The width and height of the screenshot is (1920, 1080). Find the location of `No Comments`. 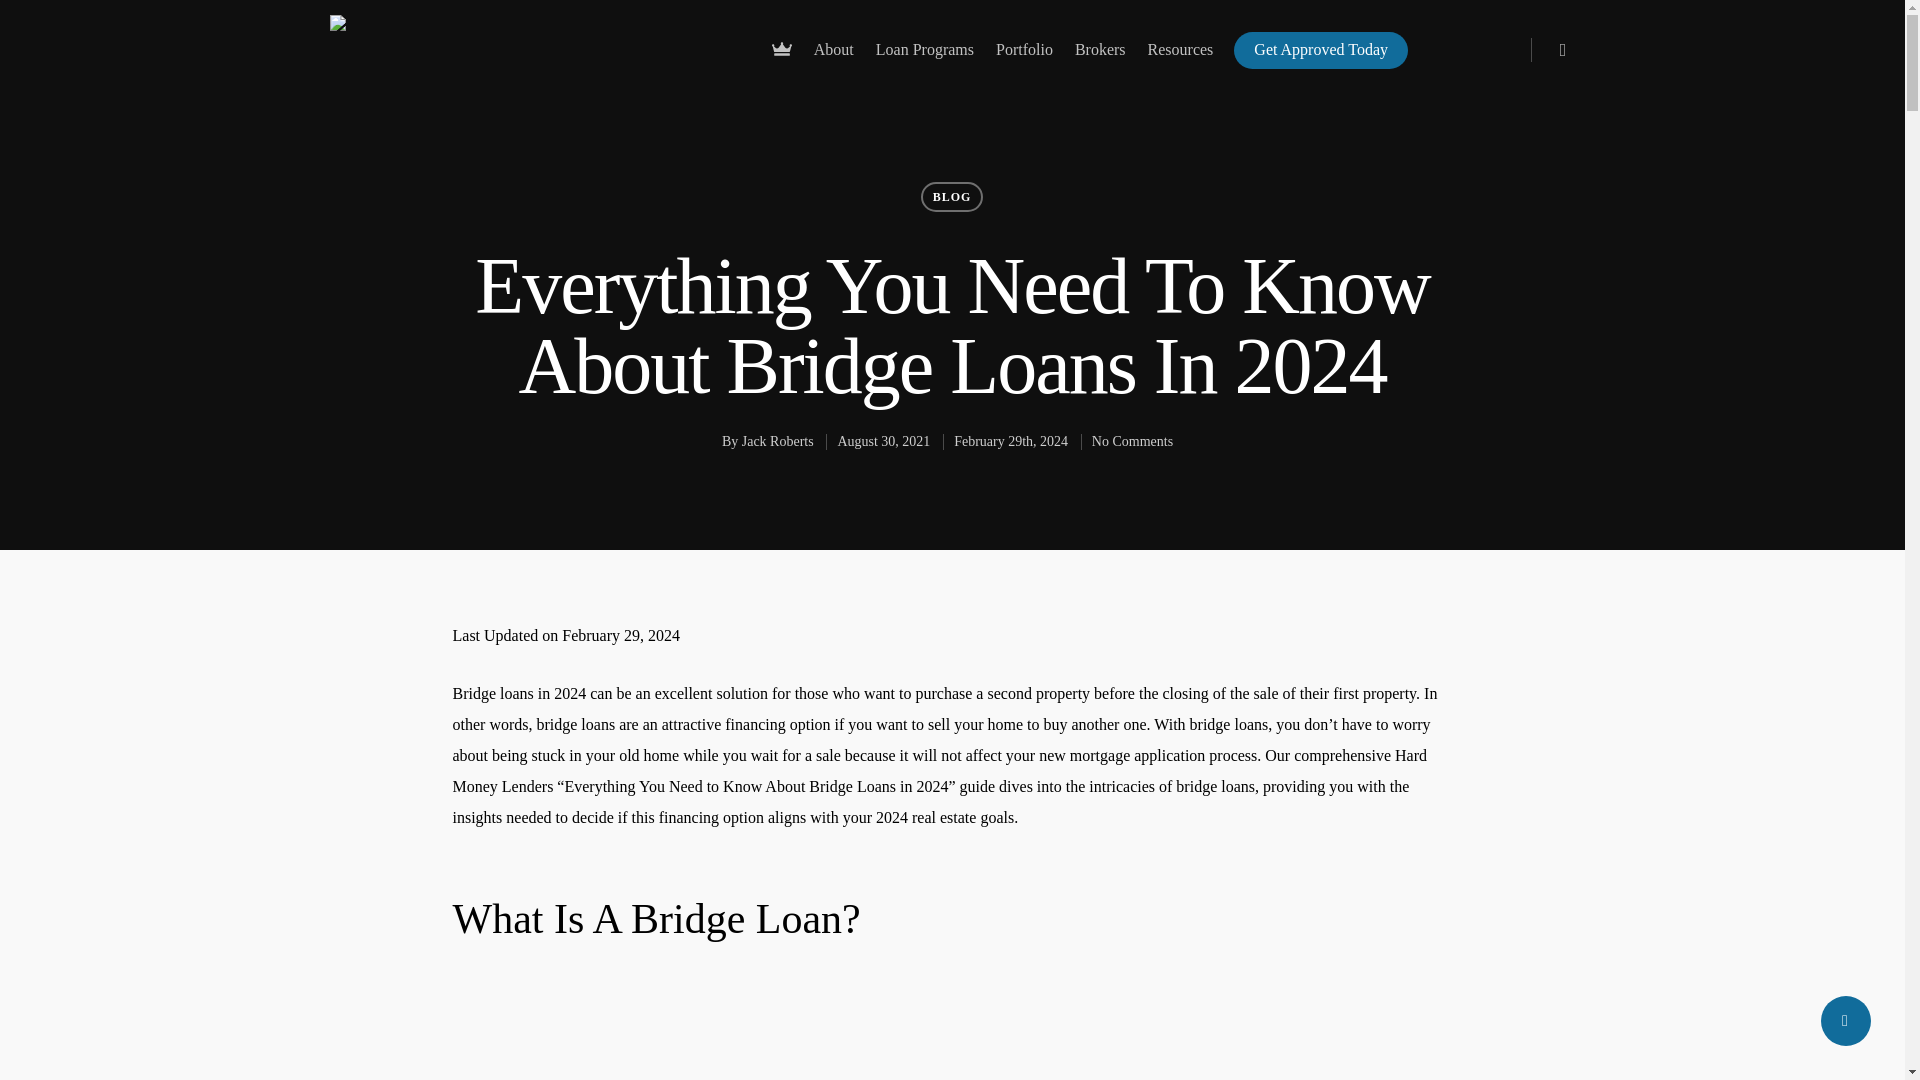

No Comments is located at coordinates (1132, 442).